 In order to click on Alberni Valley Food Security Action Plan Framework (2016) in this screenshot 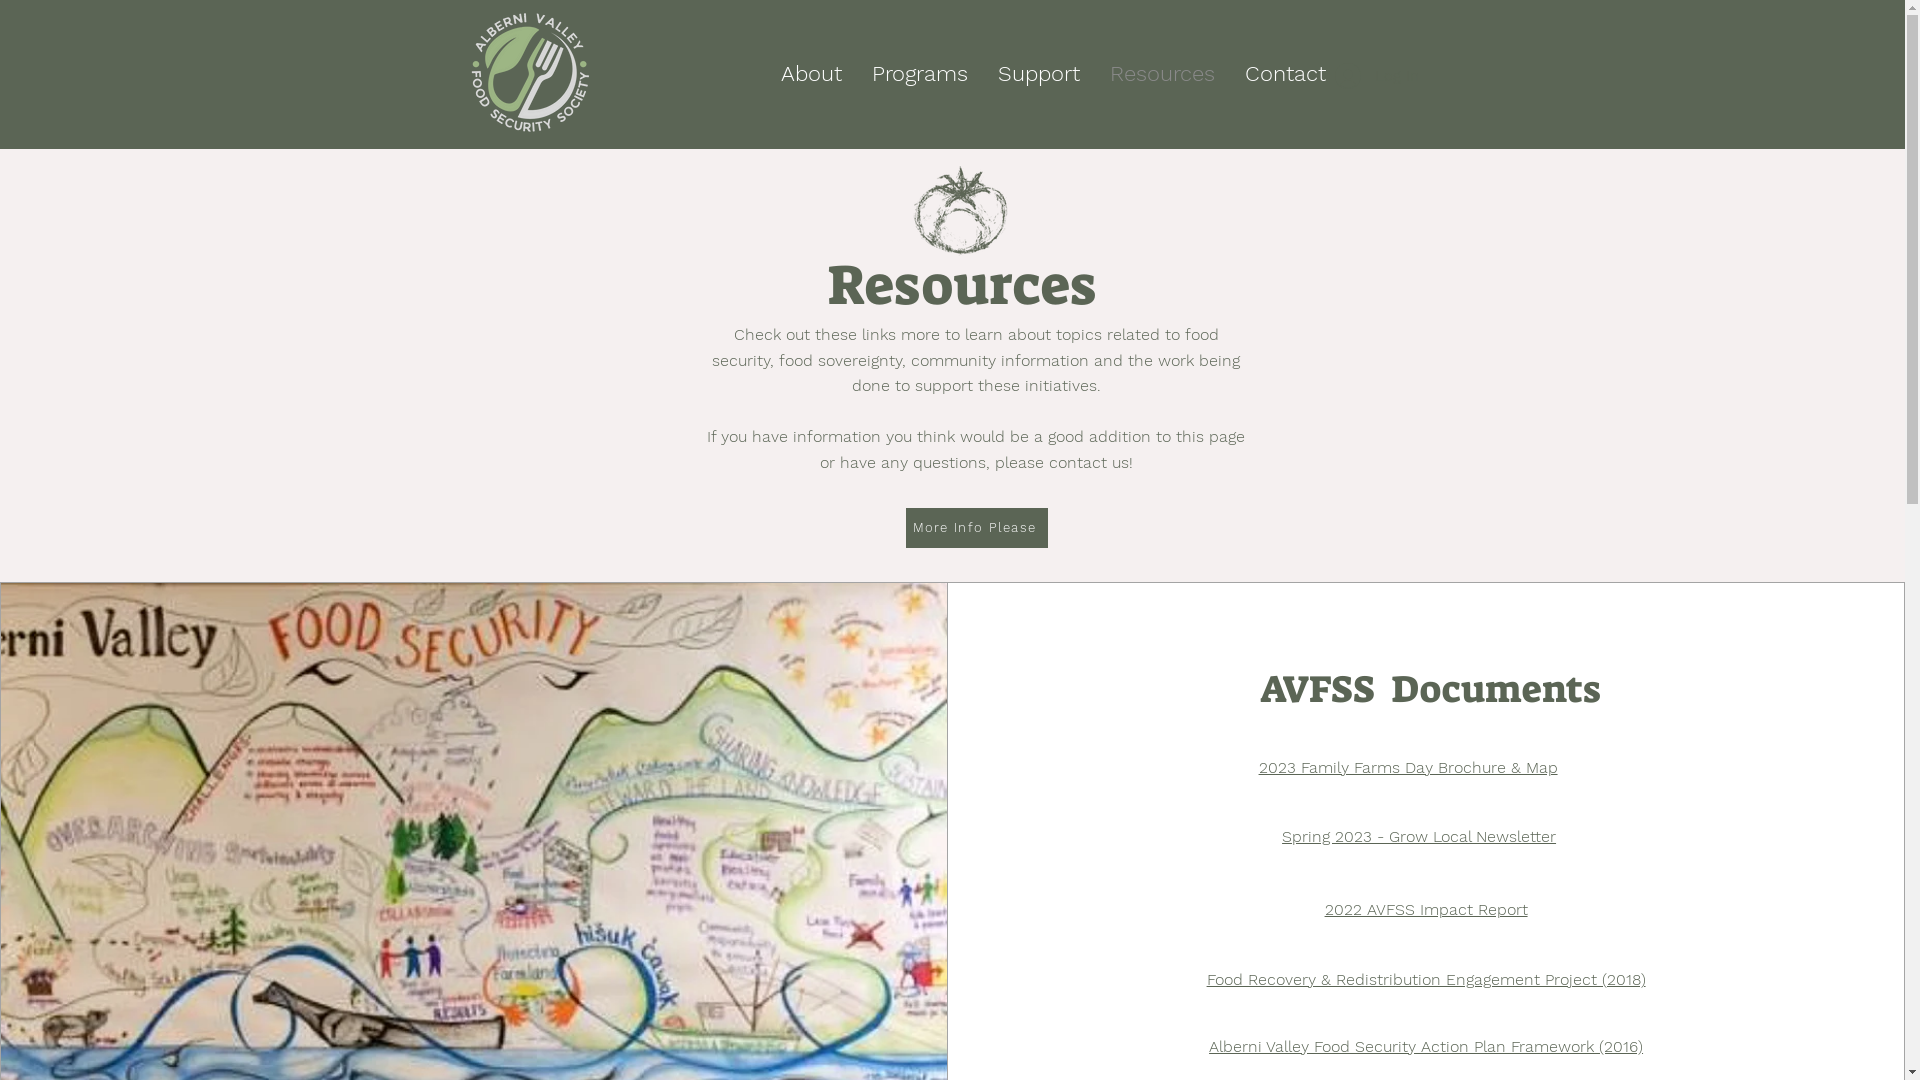, I will do `click(1426, 1046)`.